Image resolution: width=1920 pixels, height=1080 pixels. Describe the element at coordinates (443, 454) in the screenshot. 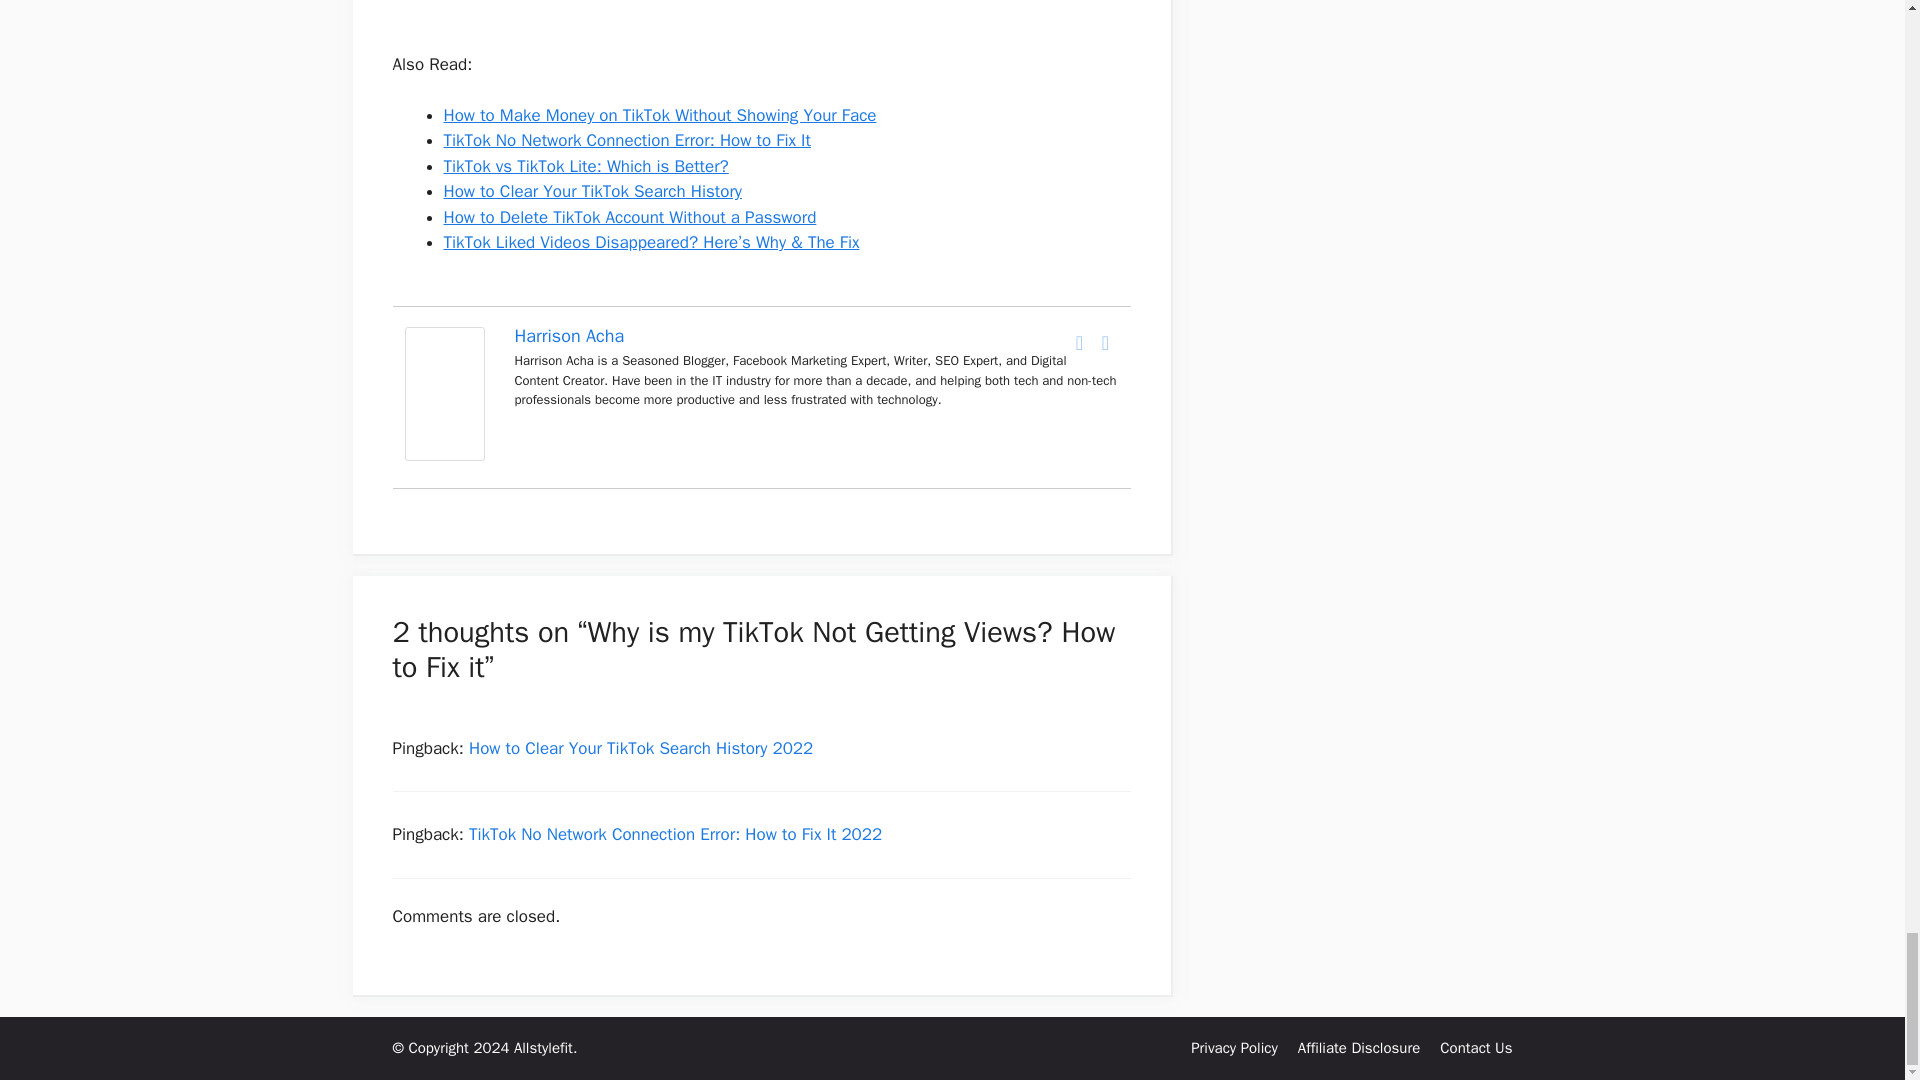

I see `Harrison Acha` at that location.